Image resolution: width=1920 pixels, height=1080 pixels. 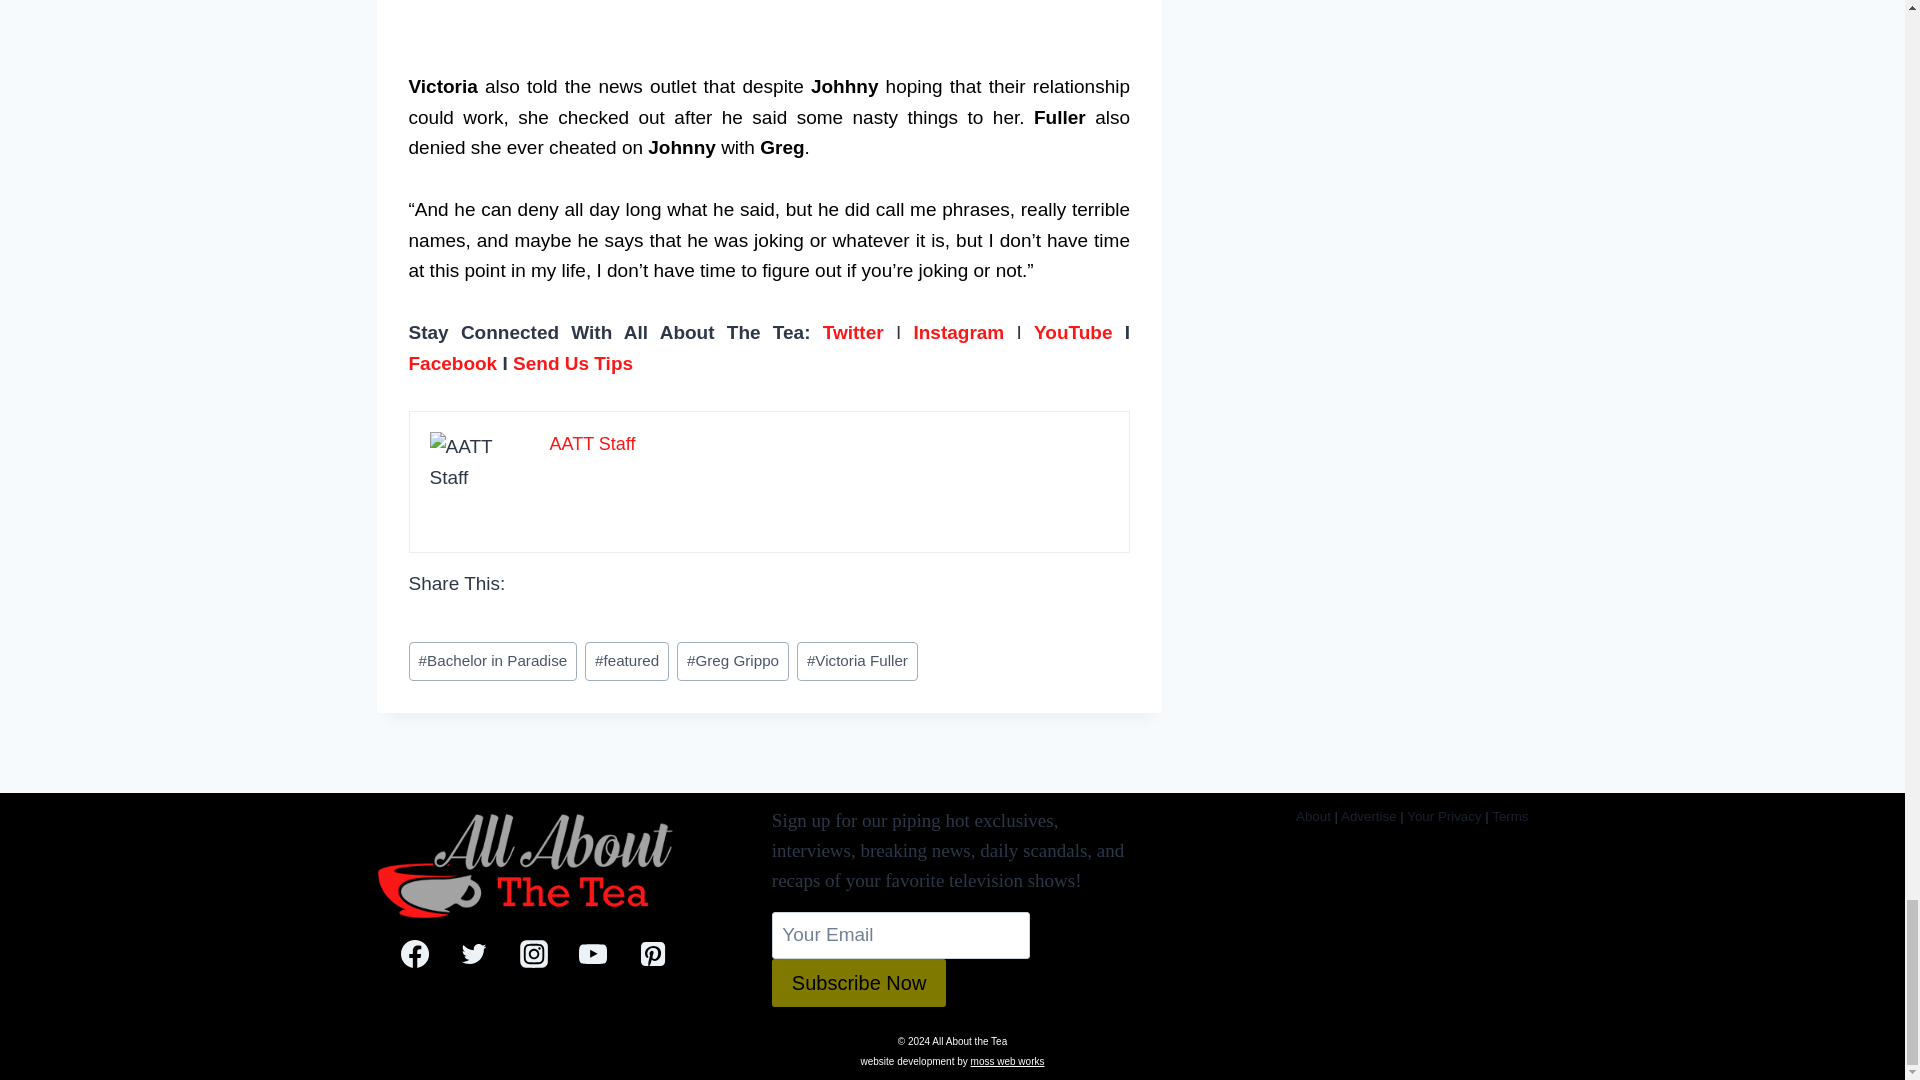 I want to click on Twitter, so click(x=853, y=332).